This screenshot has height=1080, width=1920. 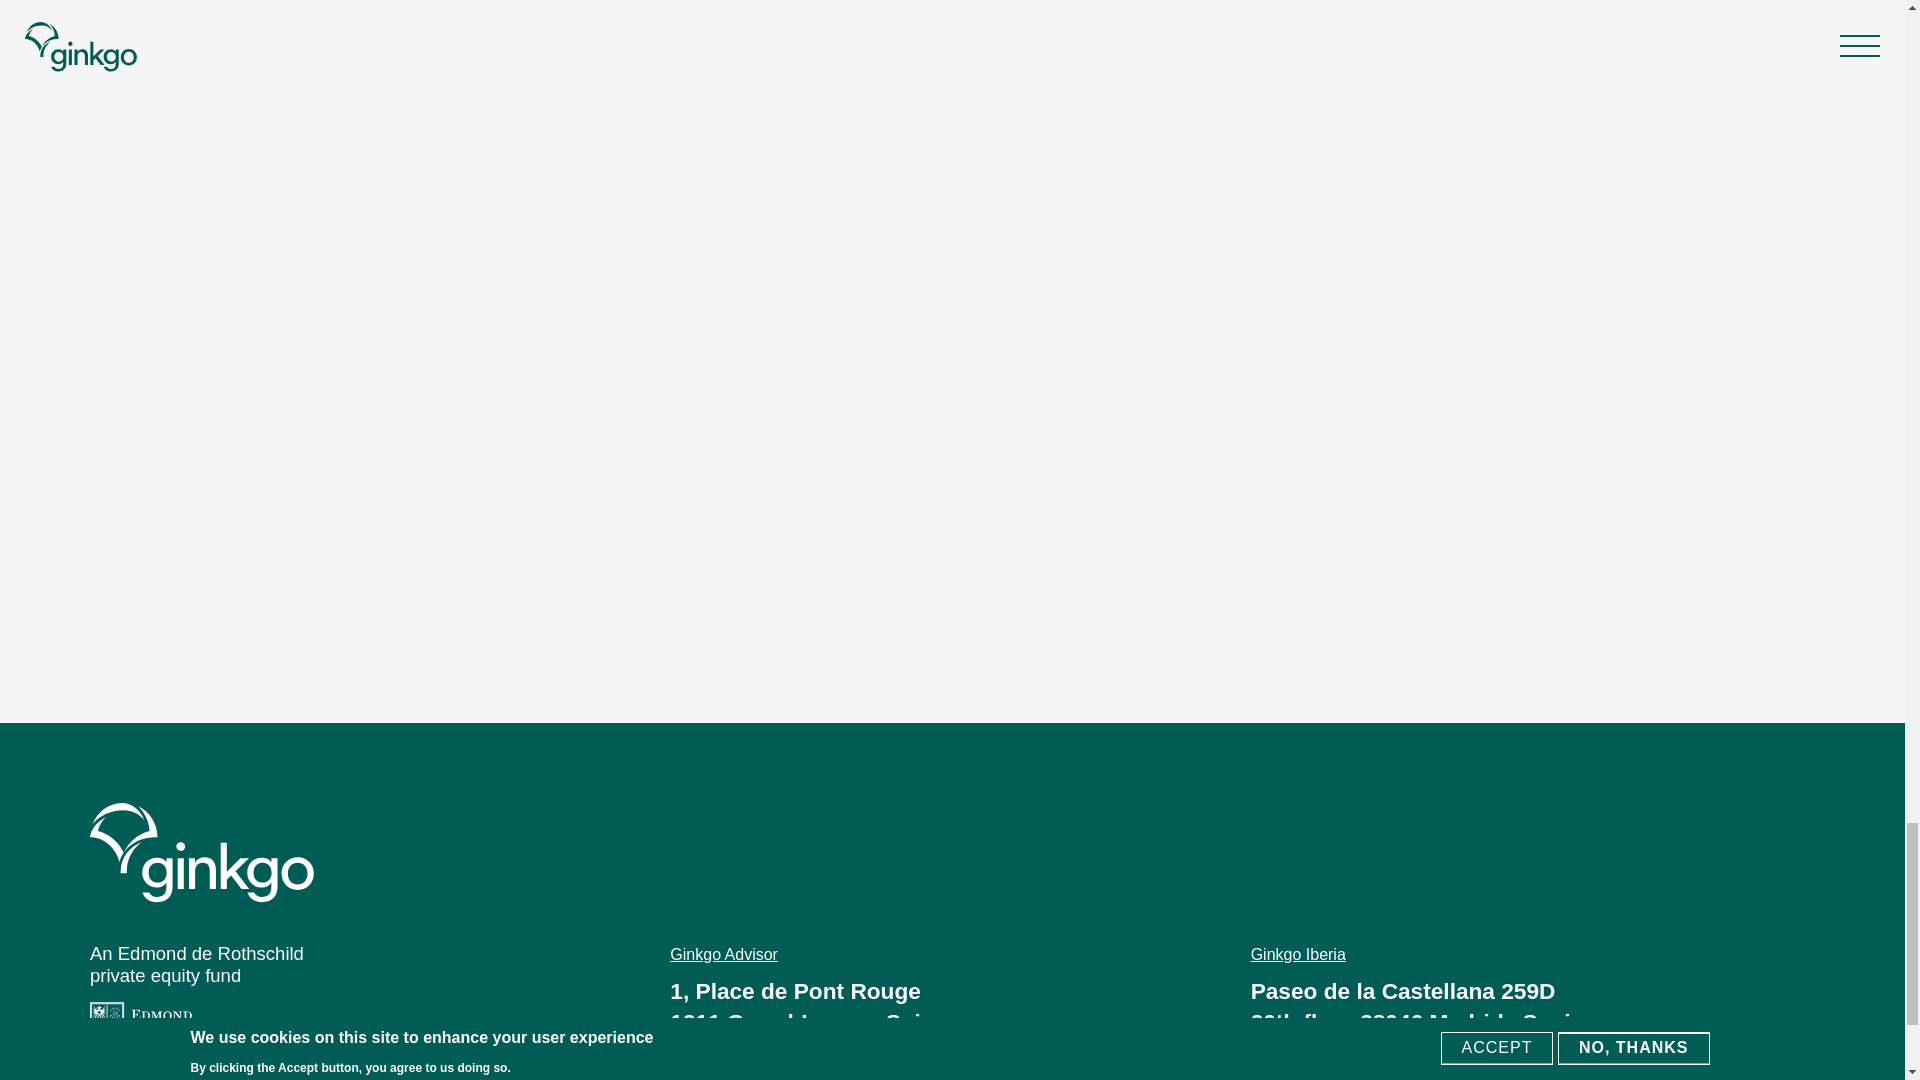 What do you see at coordinates (952, 852) in the screenshot?
I see `Home` at bounding box center [952, 852].